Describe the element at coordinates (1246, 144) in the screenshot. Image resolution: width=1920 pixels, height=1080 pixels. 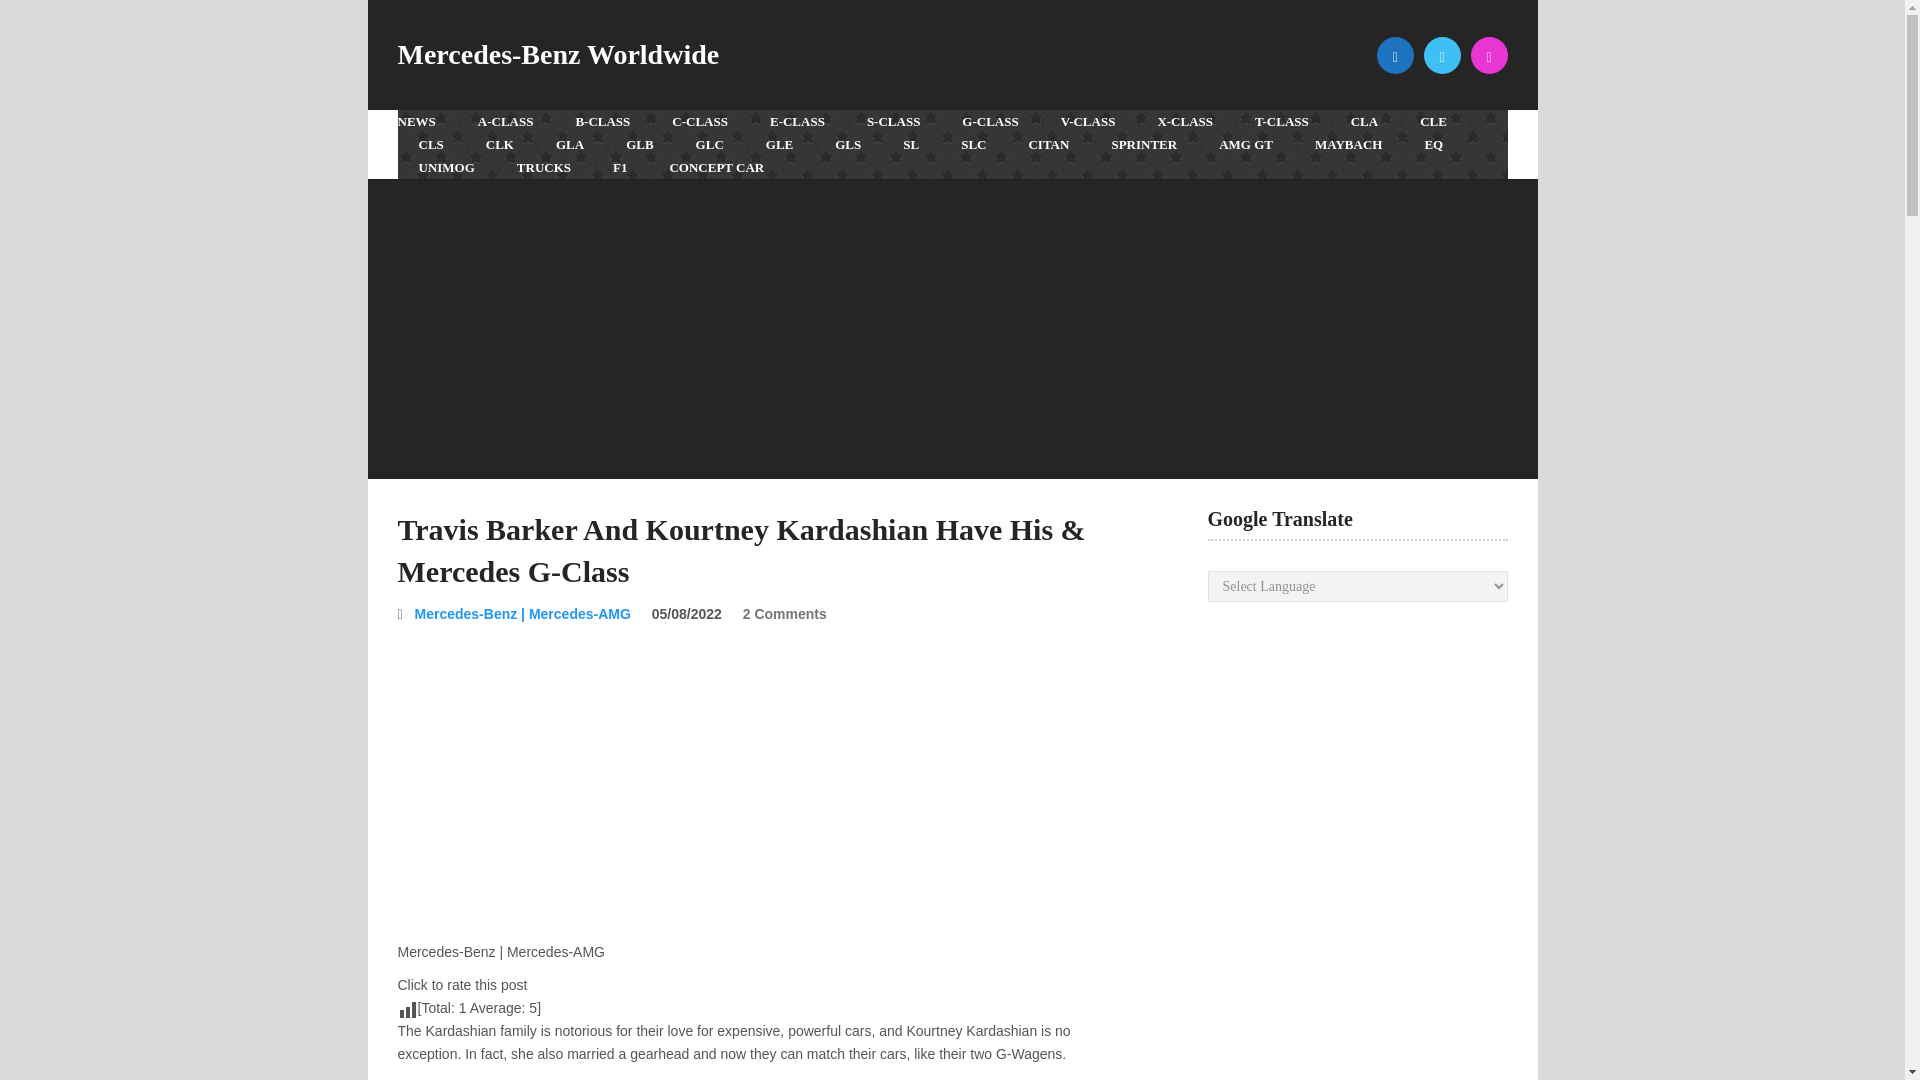
I see `AMG GT` at that location.